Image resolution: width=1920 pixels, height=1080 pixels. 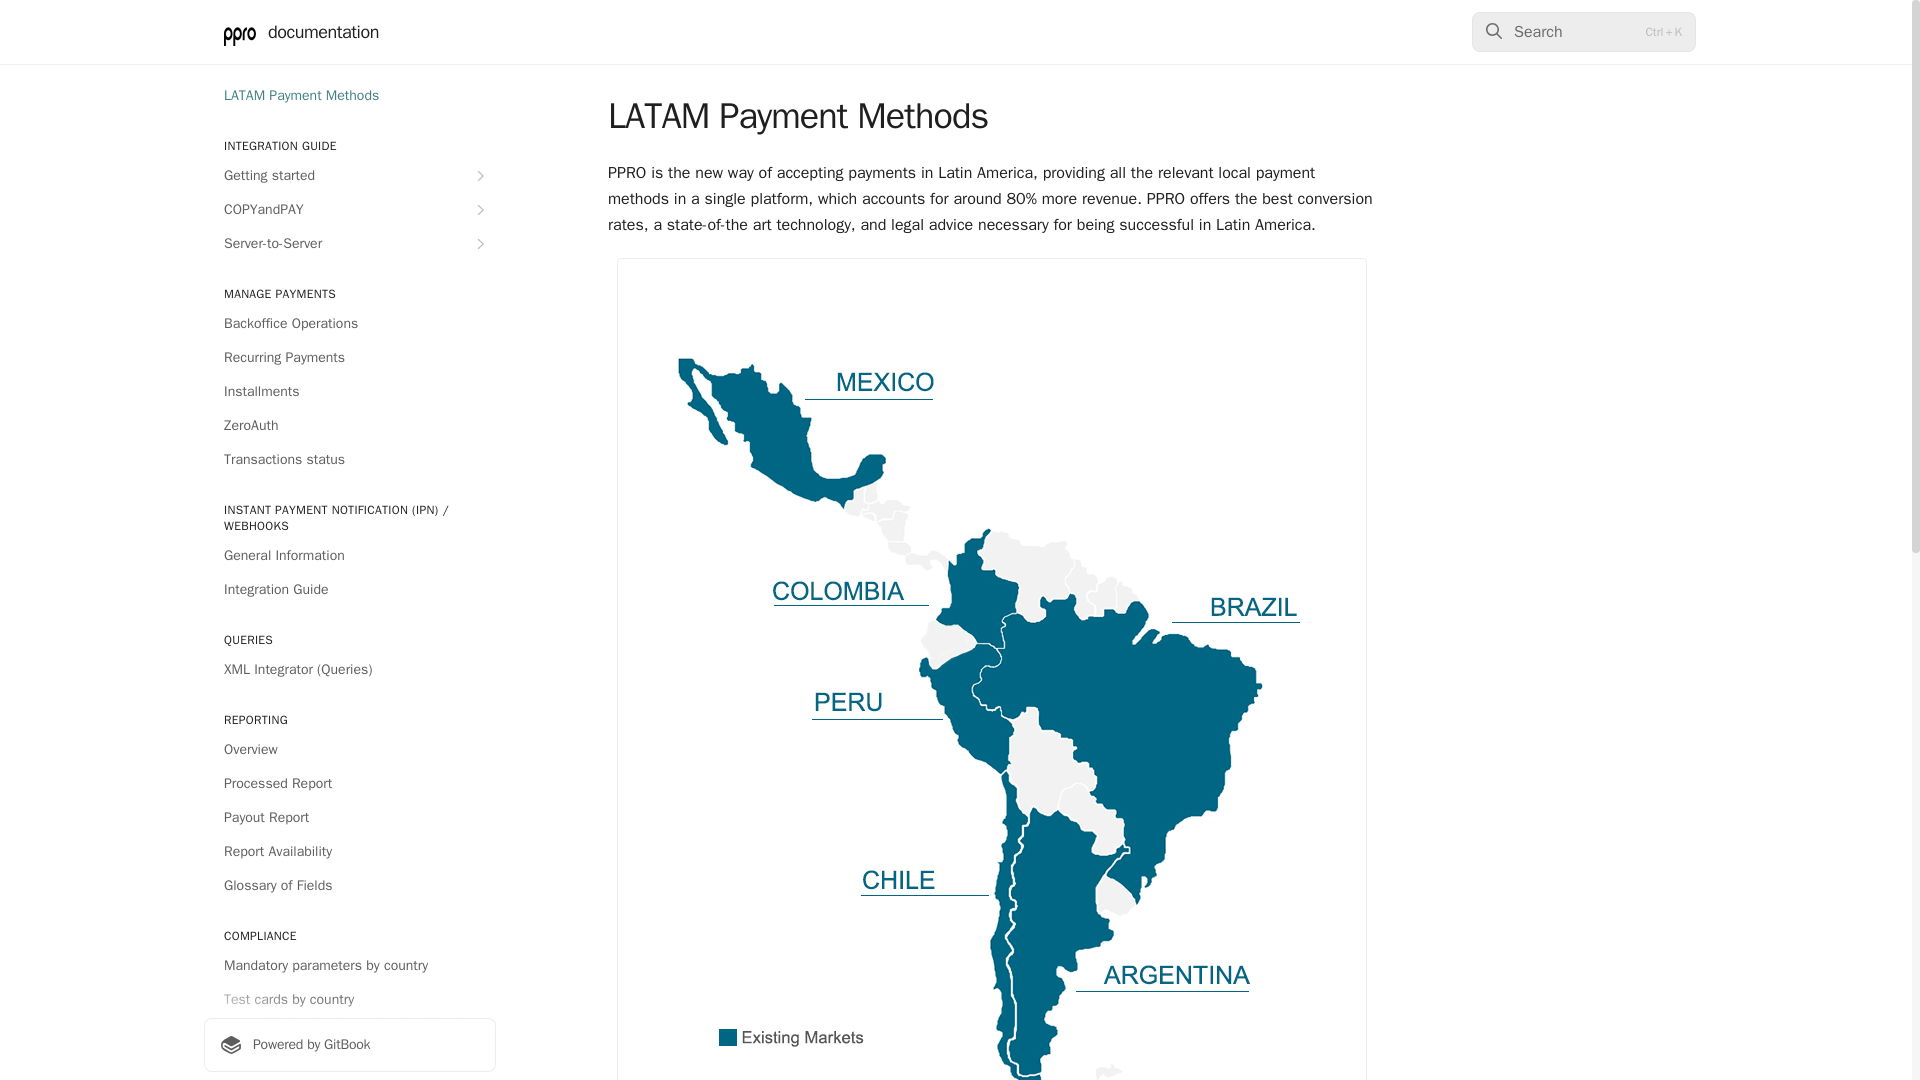 What do you see at coordinates (349, 589) in the screenshot?
I see `Integration Guide` at bounding box center [349, 589].